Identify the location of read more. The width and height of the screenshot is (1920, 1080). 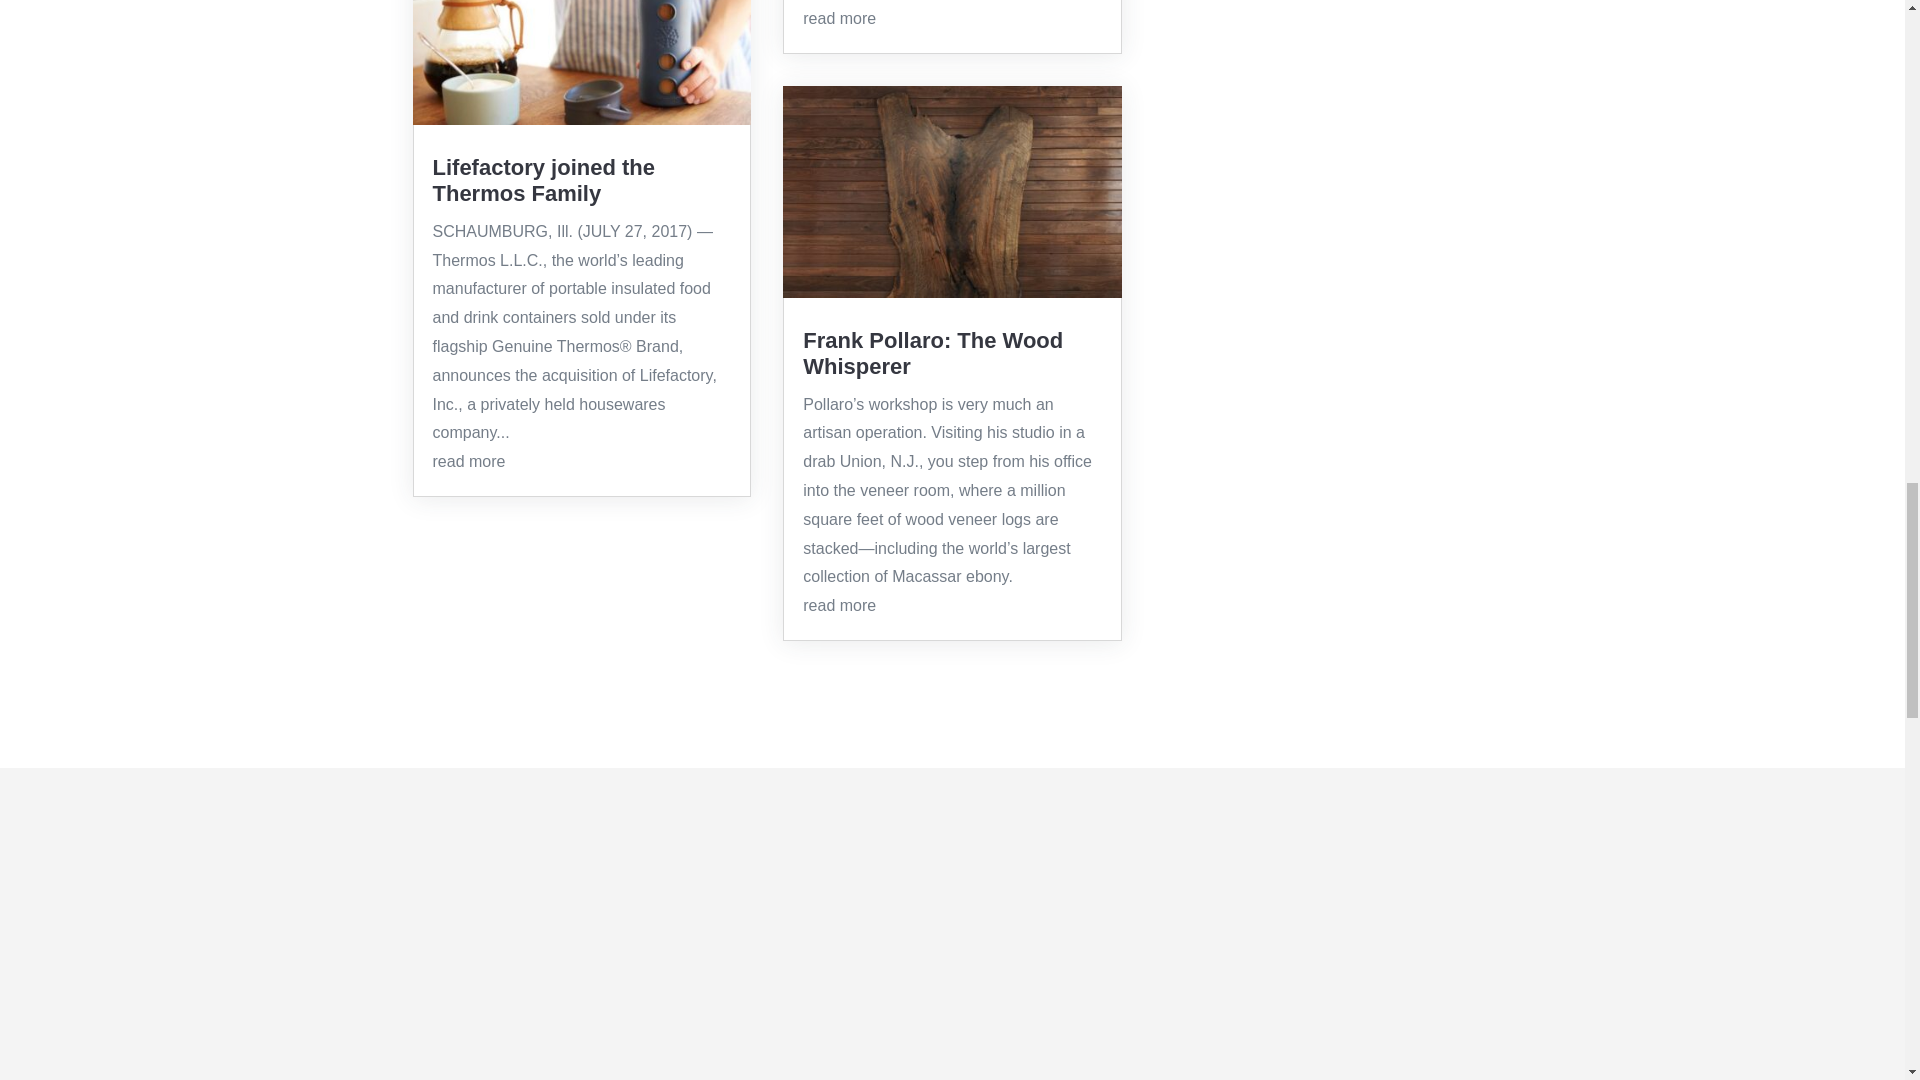
(838, 18).